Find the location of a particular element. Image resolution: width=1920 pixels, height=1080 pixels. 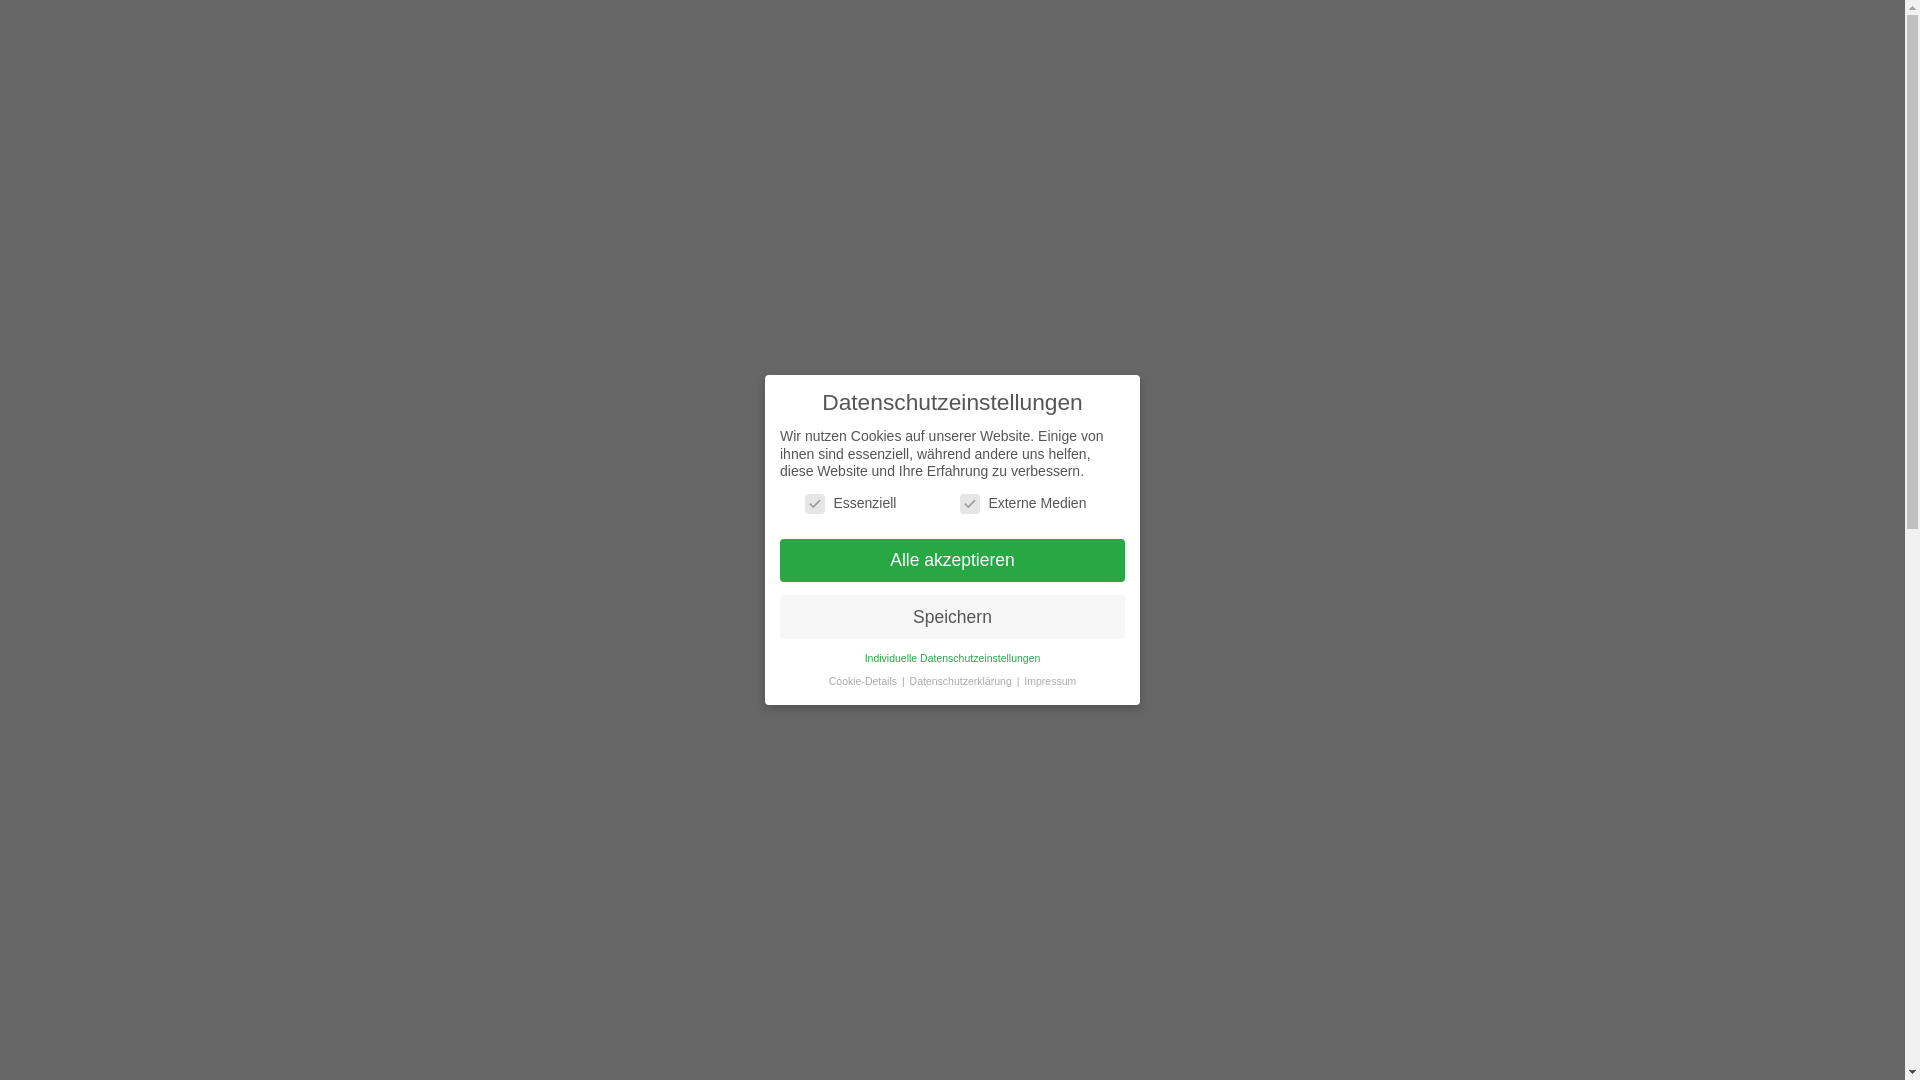

Channa, Parachanna is located at coordinates (526, 278).